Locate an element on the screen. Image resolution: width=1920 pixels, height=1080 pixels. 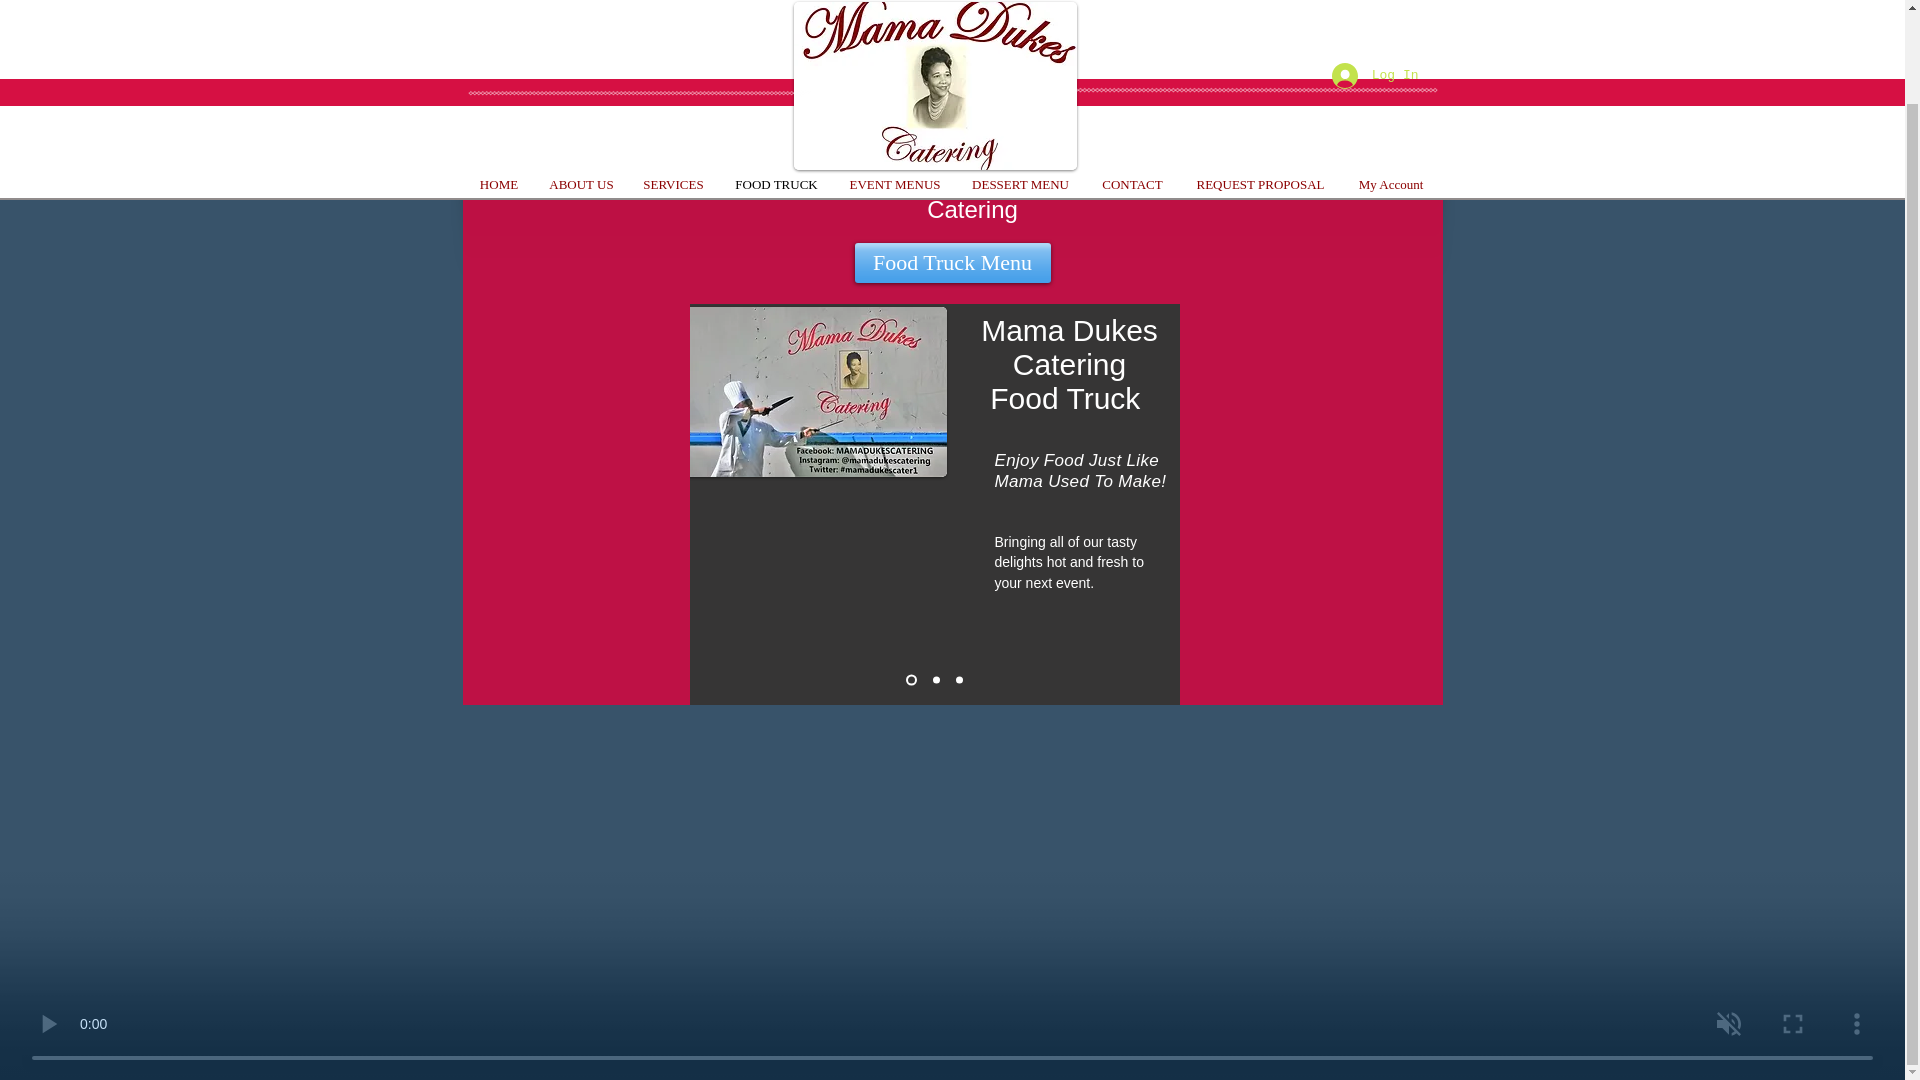
My Account is located at coordinates (1392, 85).